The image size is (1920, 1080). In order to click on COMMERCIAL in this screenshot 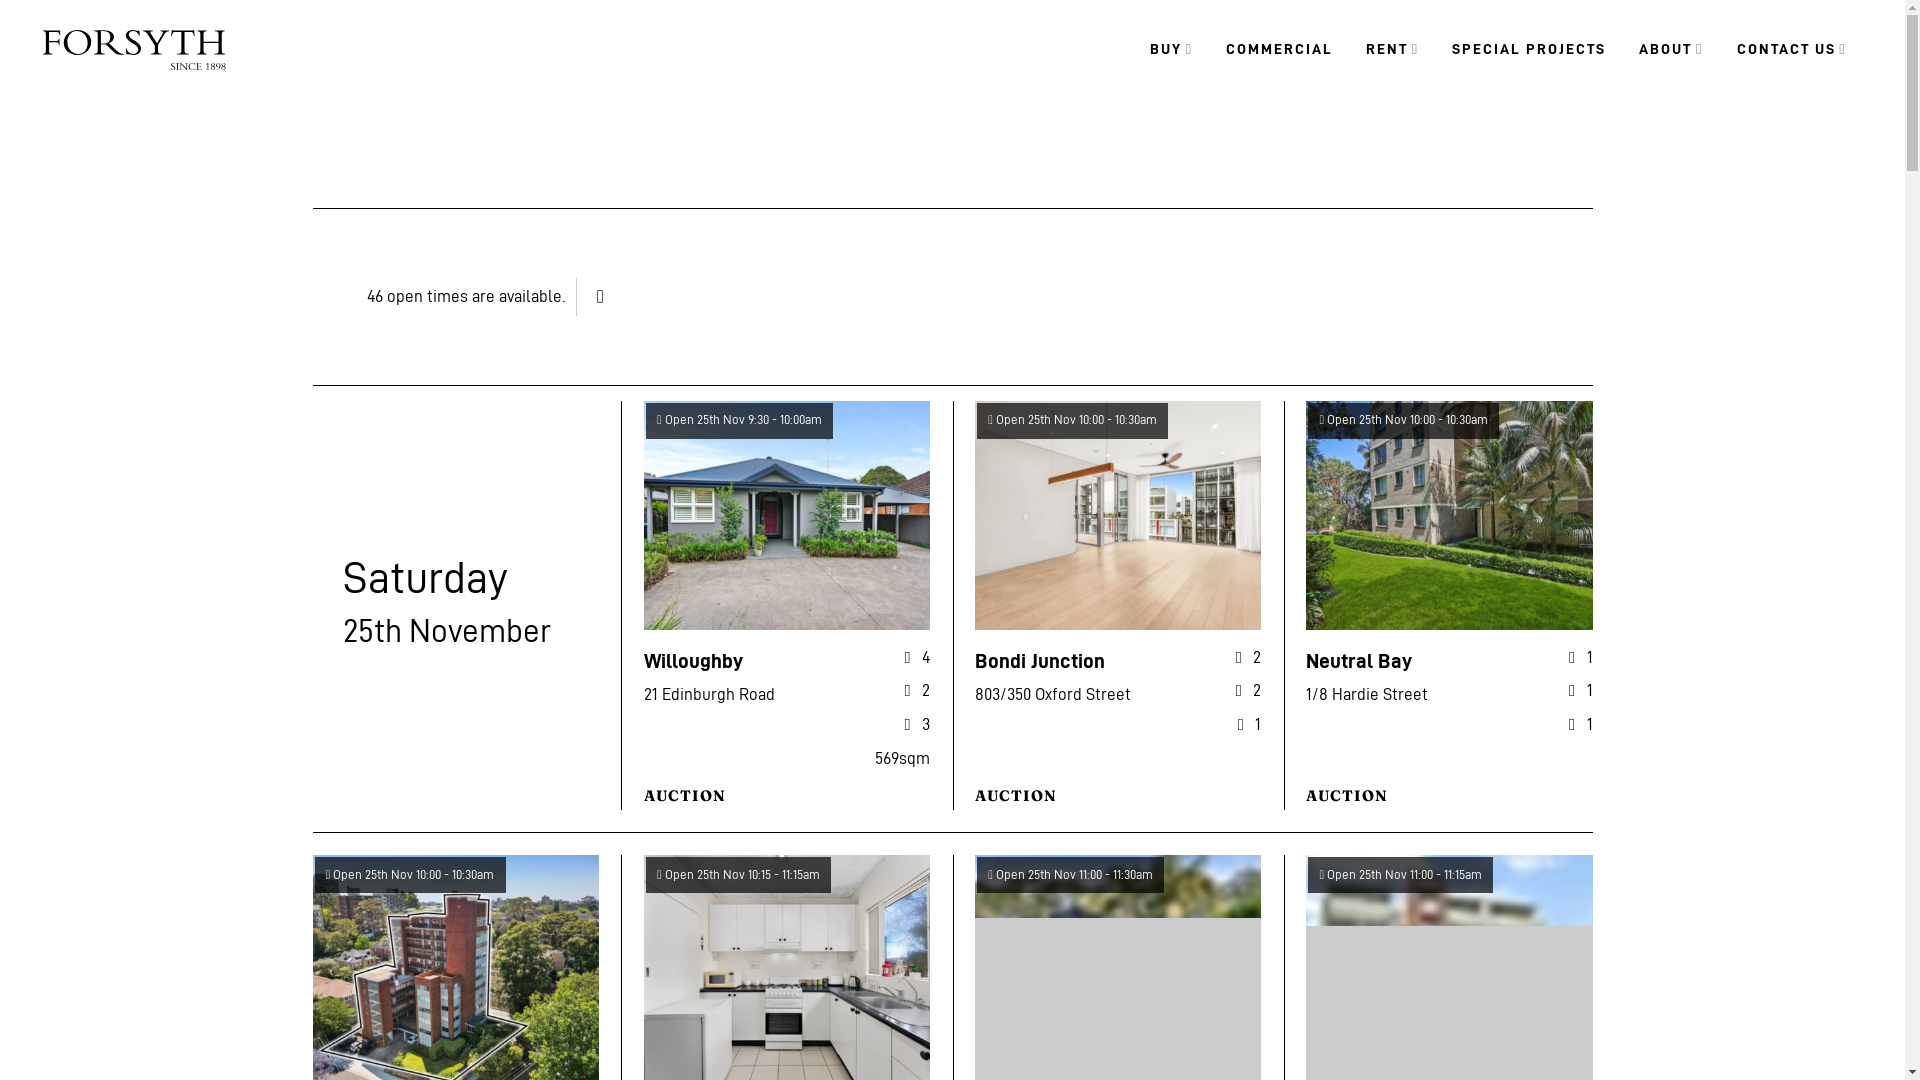, I will do `click(1280, 50)`.